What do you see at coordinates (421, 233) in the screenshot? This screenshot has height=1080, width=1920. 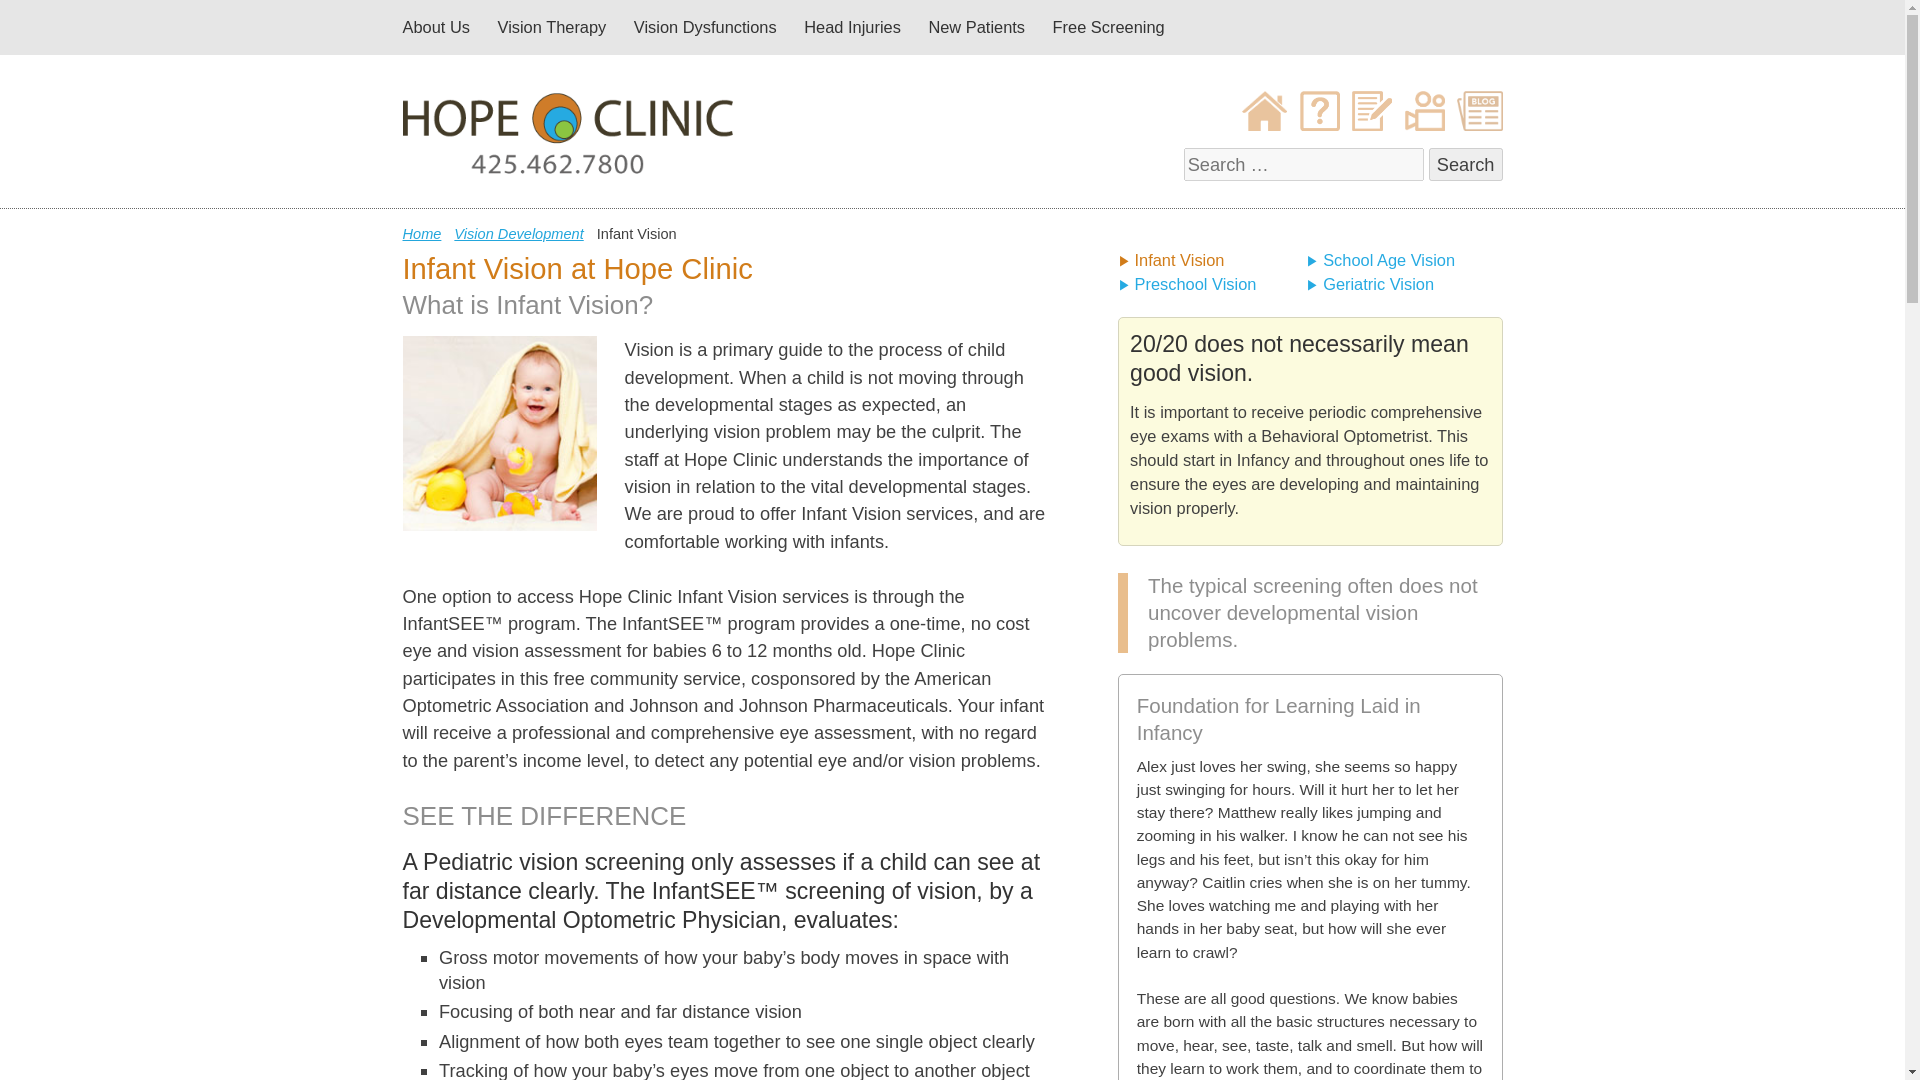 I see `Home` at bounding box center [421, 233].